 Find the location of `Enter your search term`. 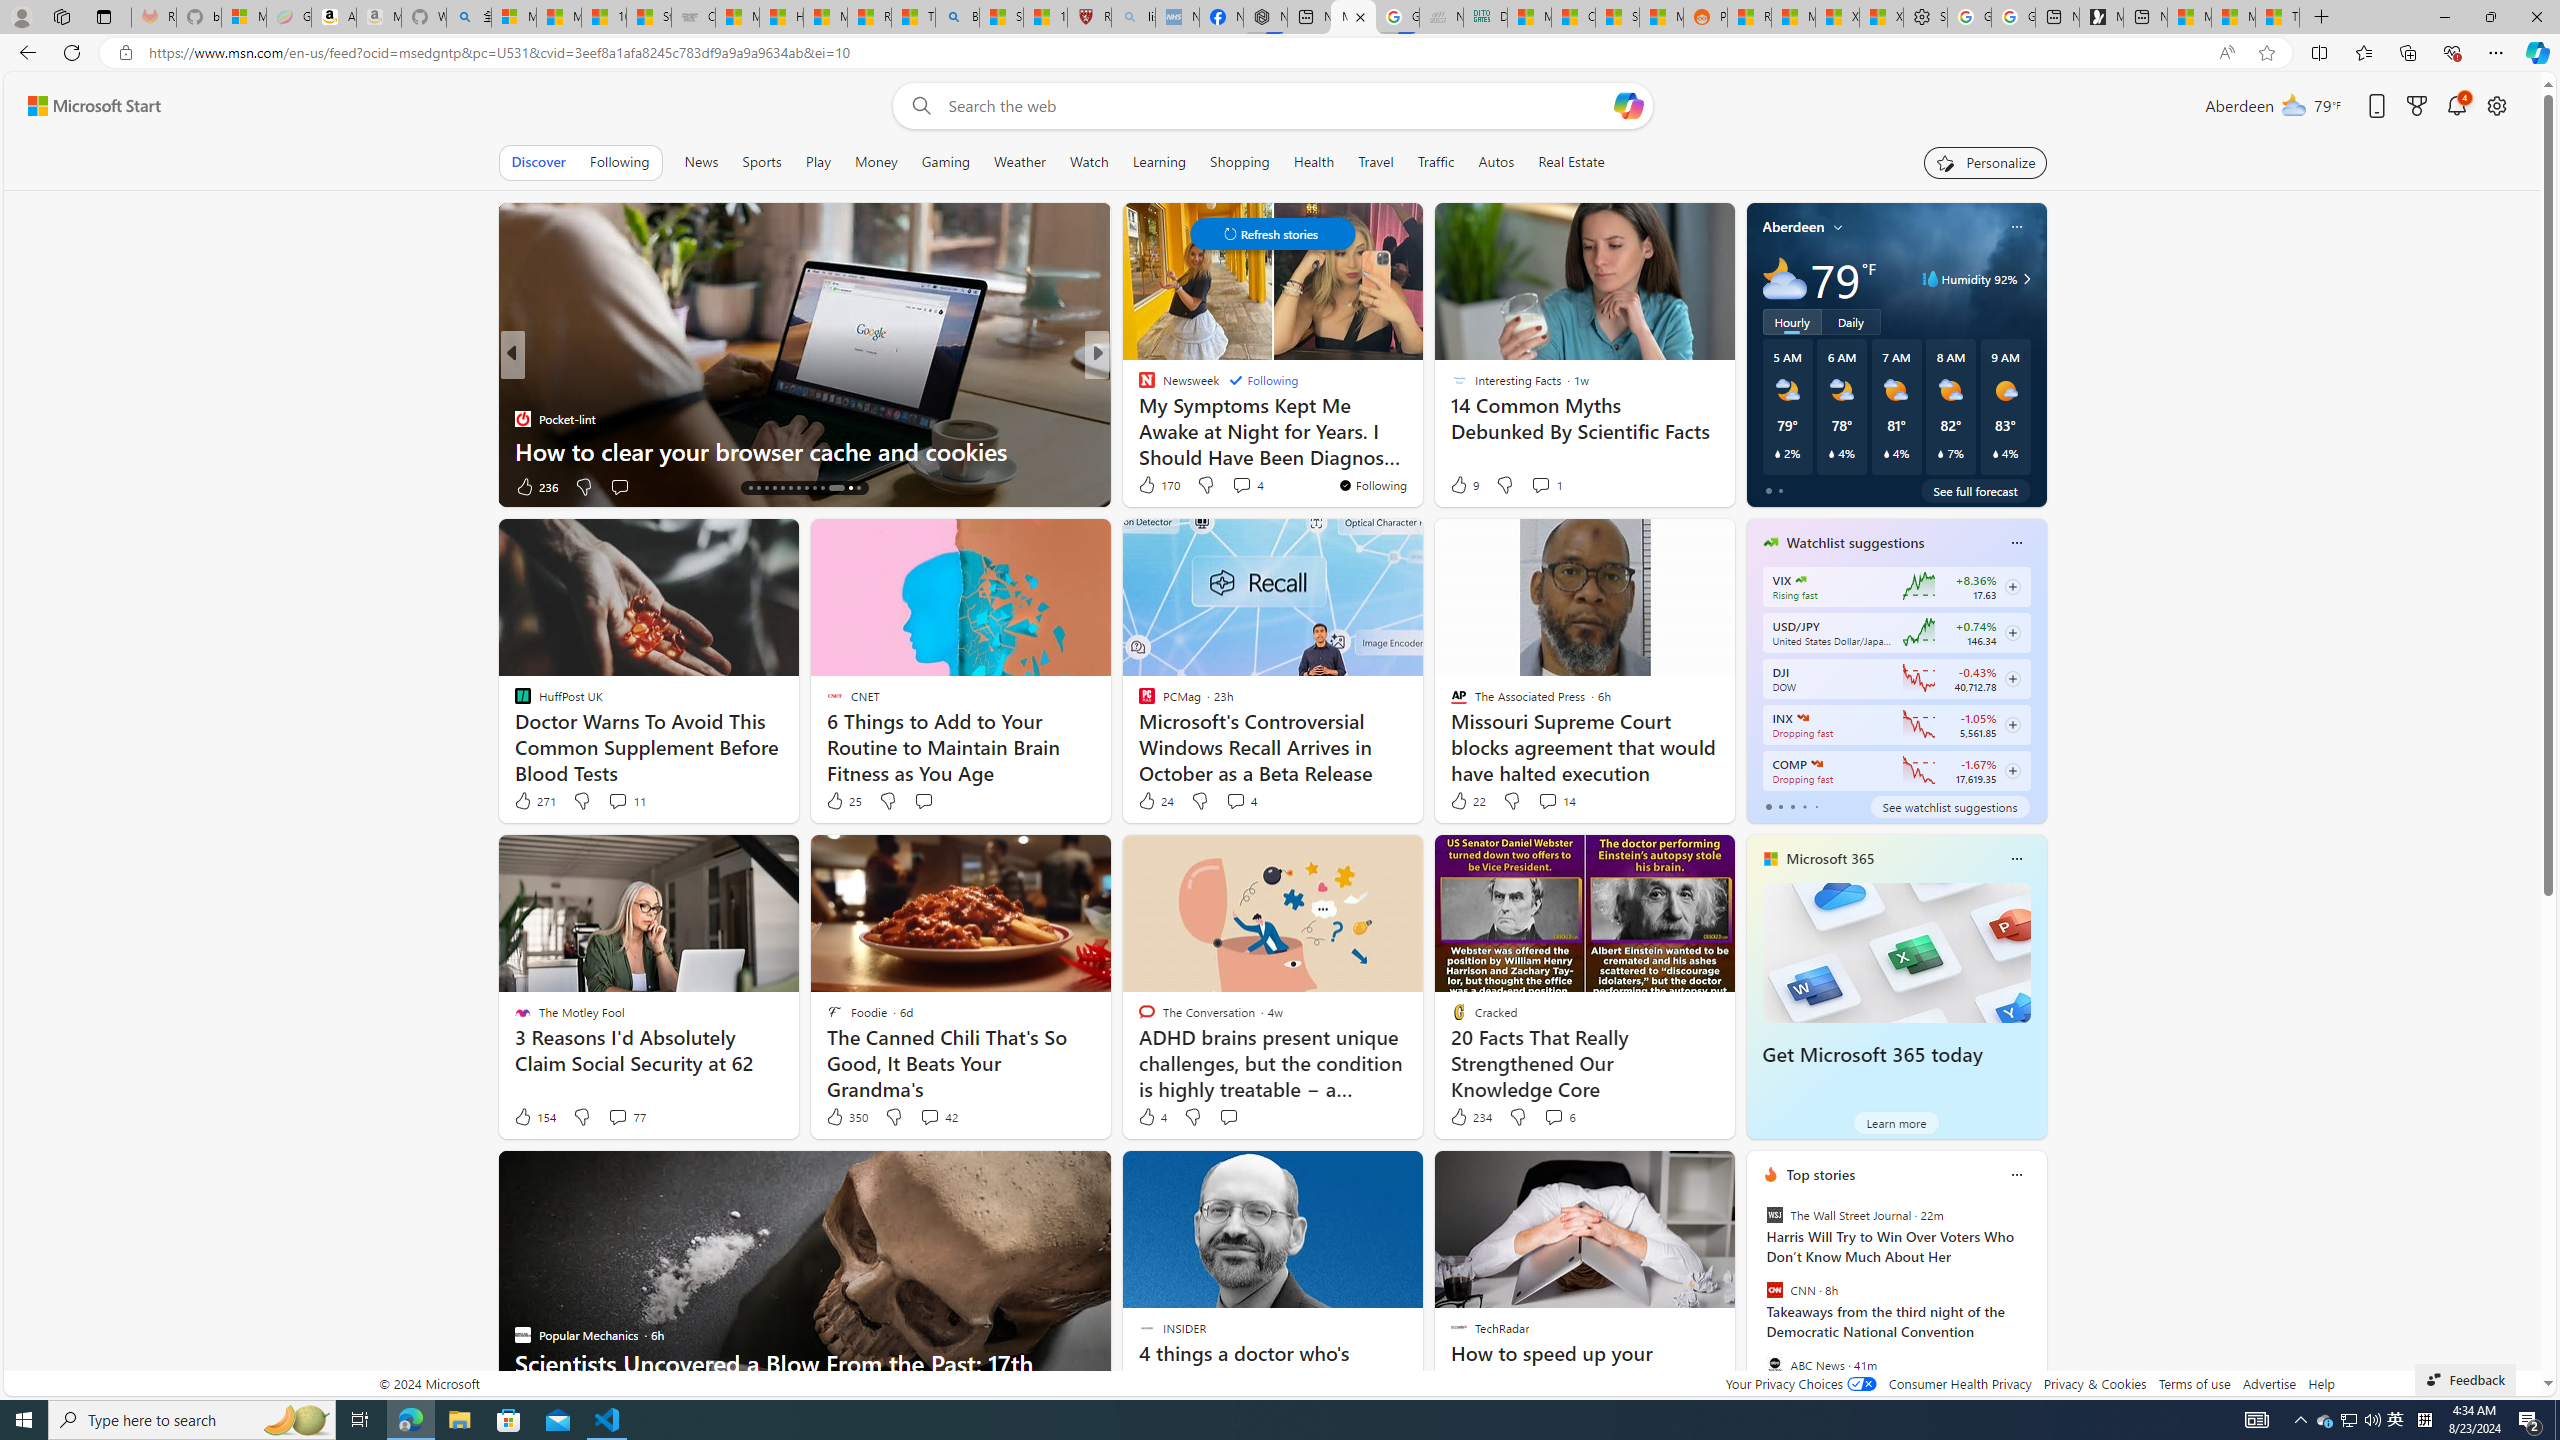

Enter your search term is located at coordinates (1277, 106).